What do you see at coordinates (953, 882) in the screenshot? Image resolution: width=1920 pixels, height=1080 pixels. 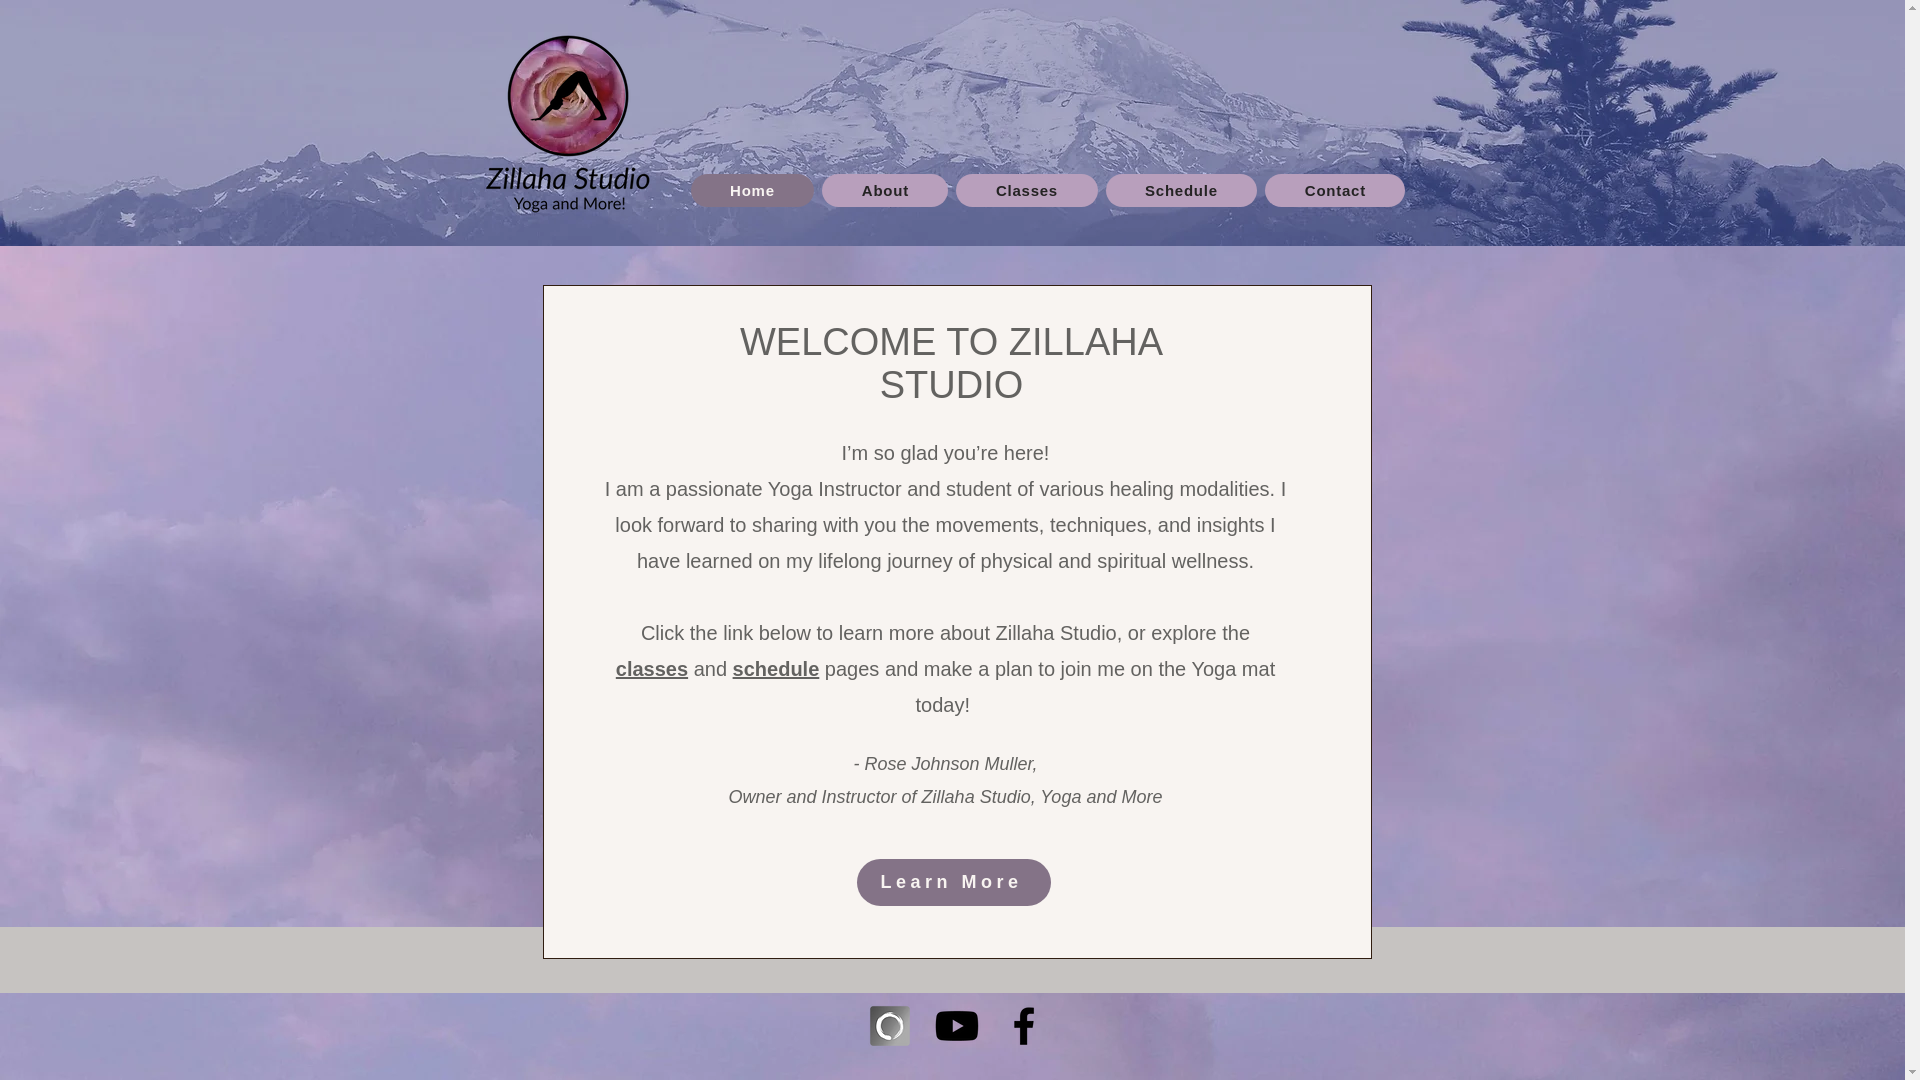 I see `Learn More` at bounding box center [953, 882].